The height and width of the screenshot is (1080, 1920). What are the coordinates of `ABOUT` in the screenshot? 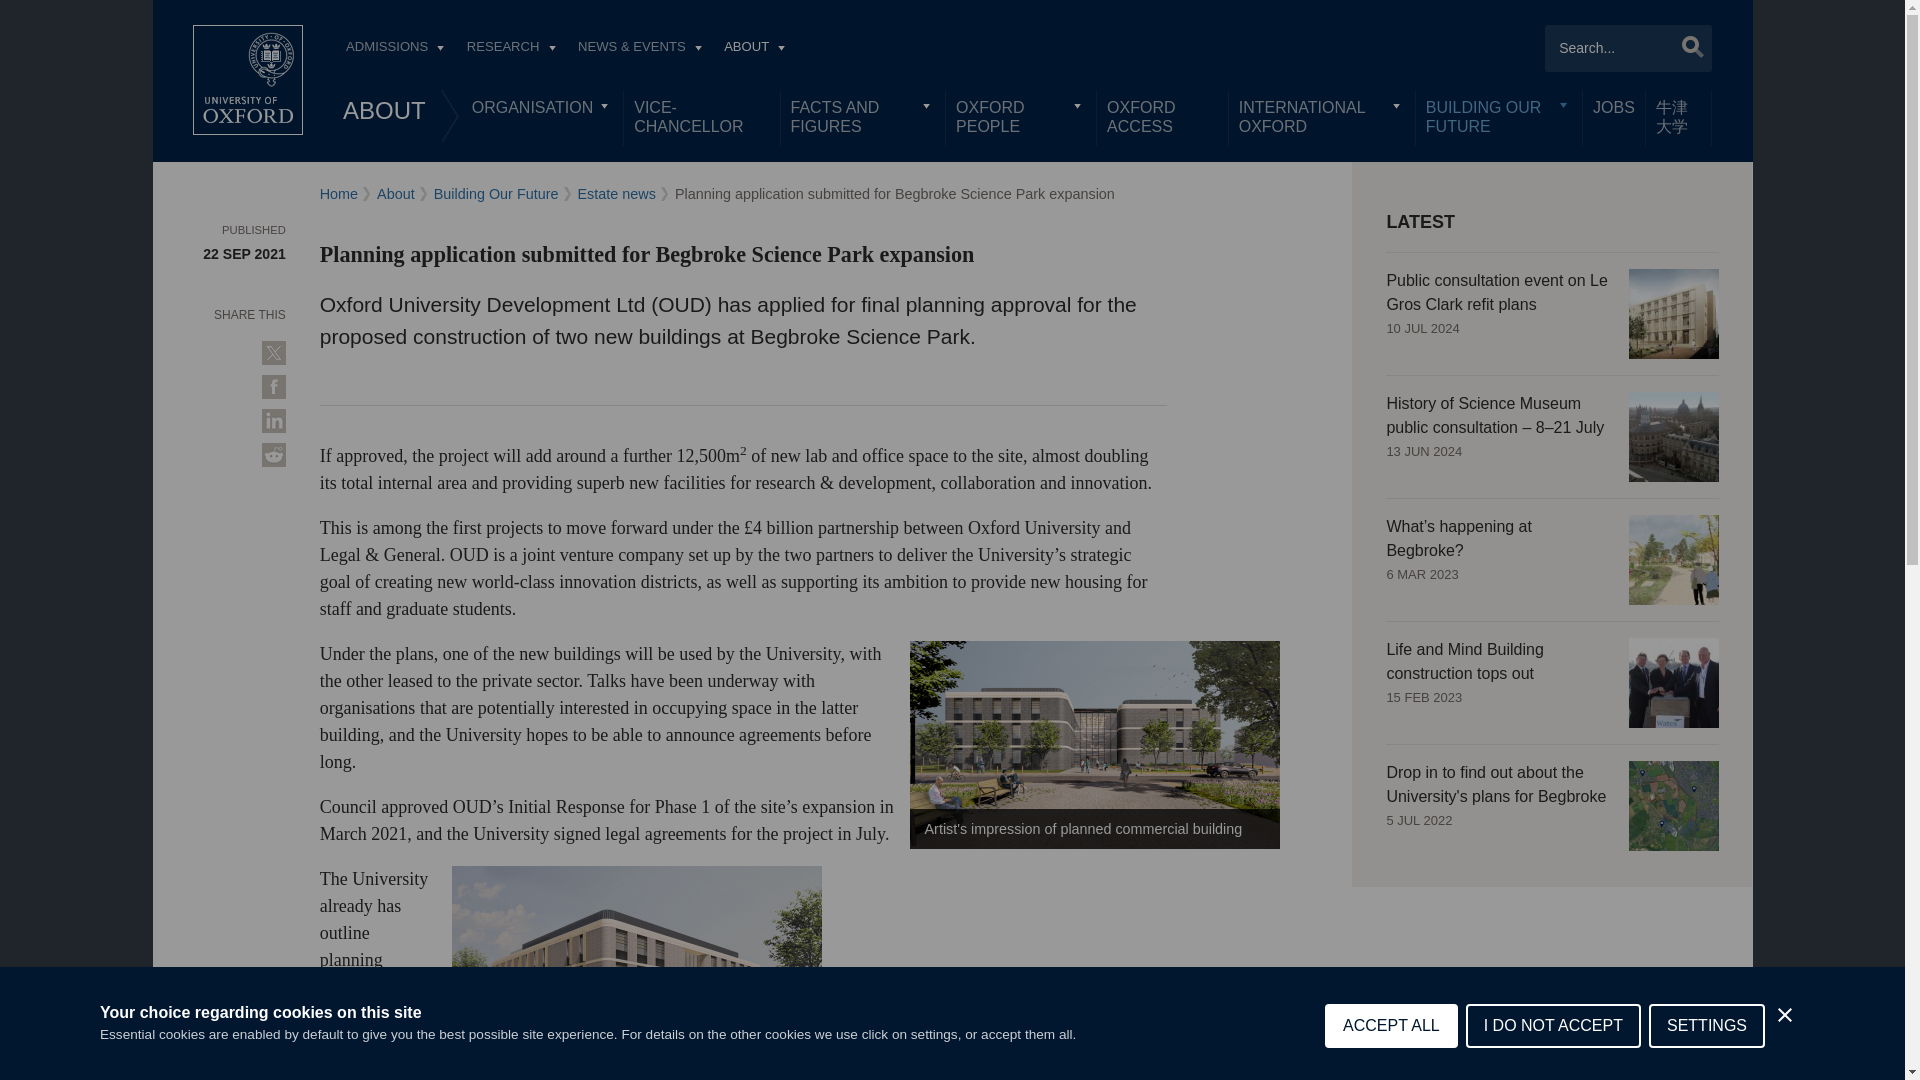 It's located at (754, 49).